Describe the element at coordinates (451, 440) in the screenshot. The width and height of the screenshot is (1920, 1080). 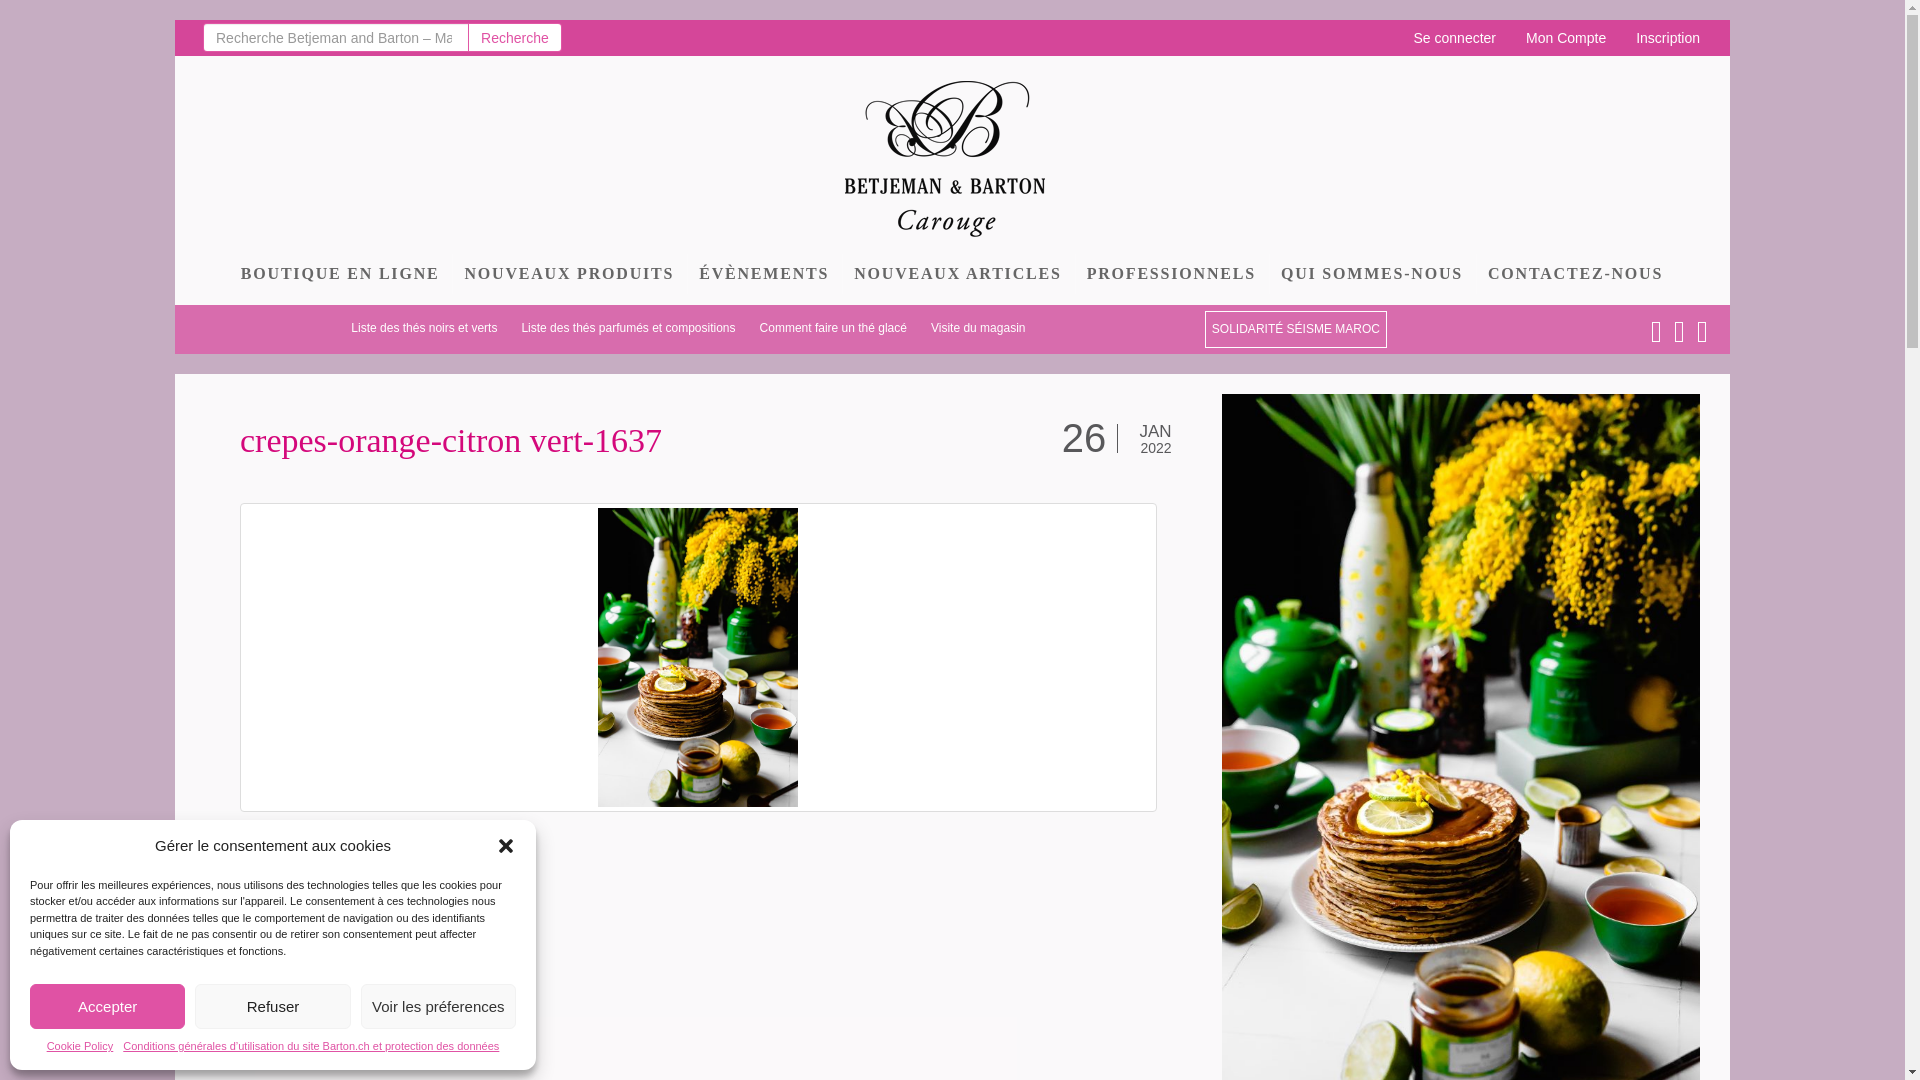
I see `crepes-orange-citron vert-1637` at that location.